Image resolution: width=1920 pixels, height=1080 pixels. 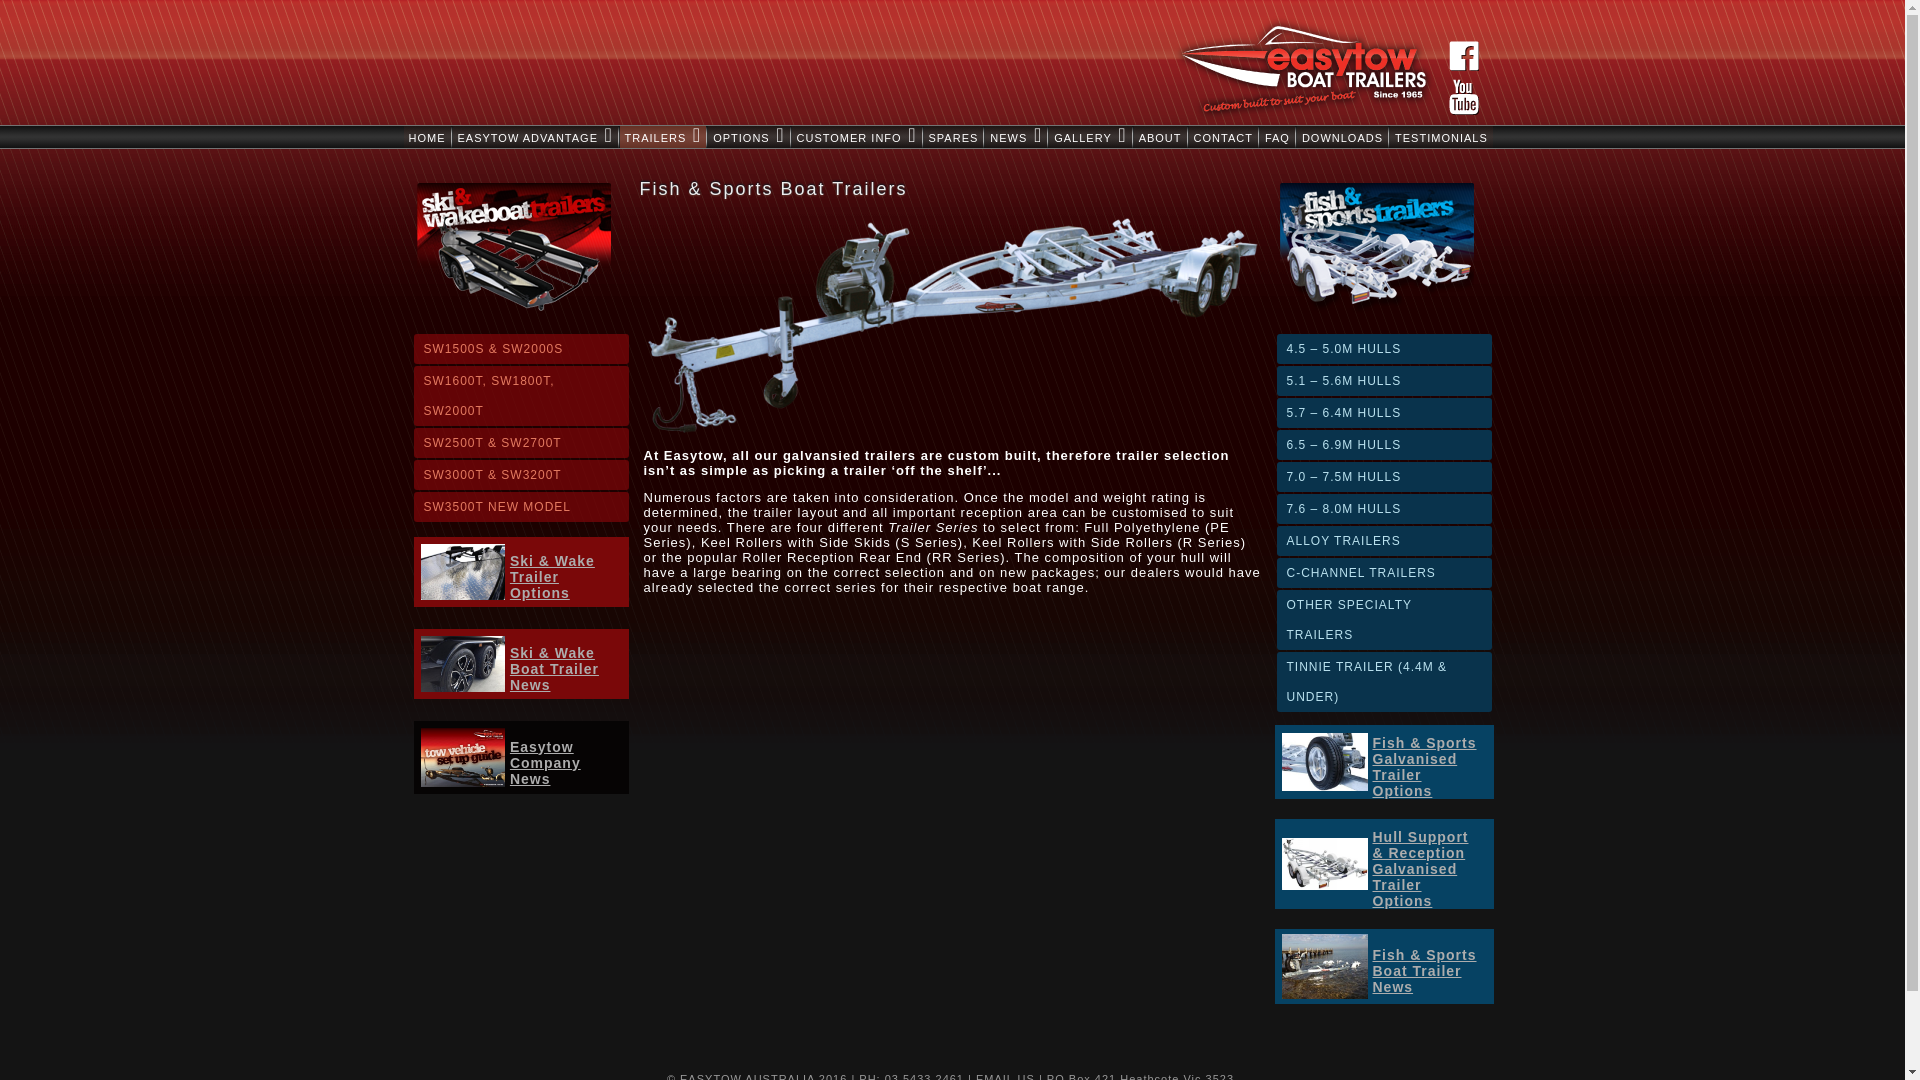 I want to click on NEWS, so click(x=1016, y=137).